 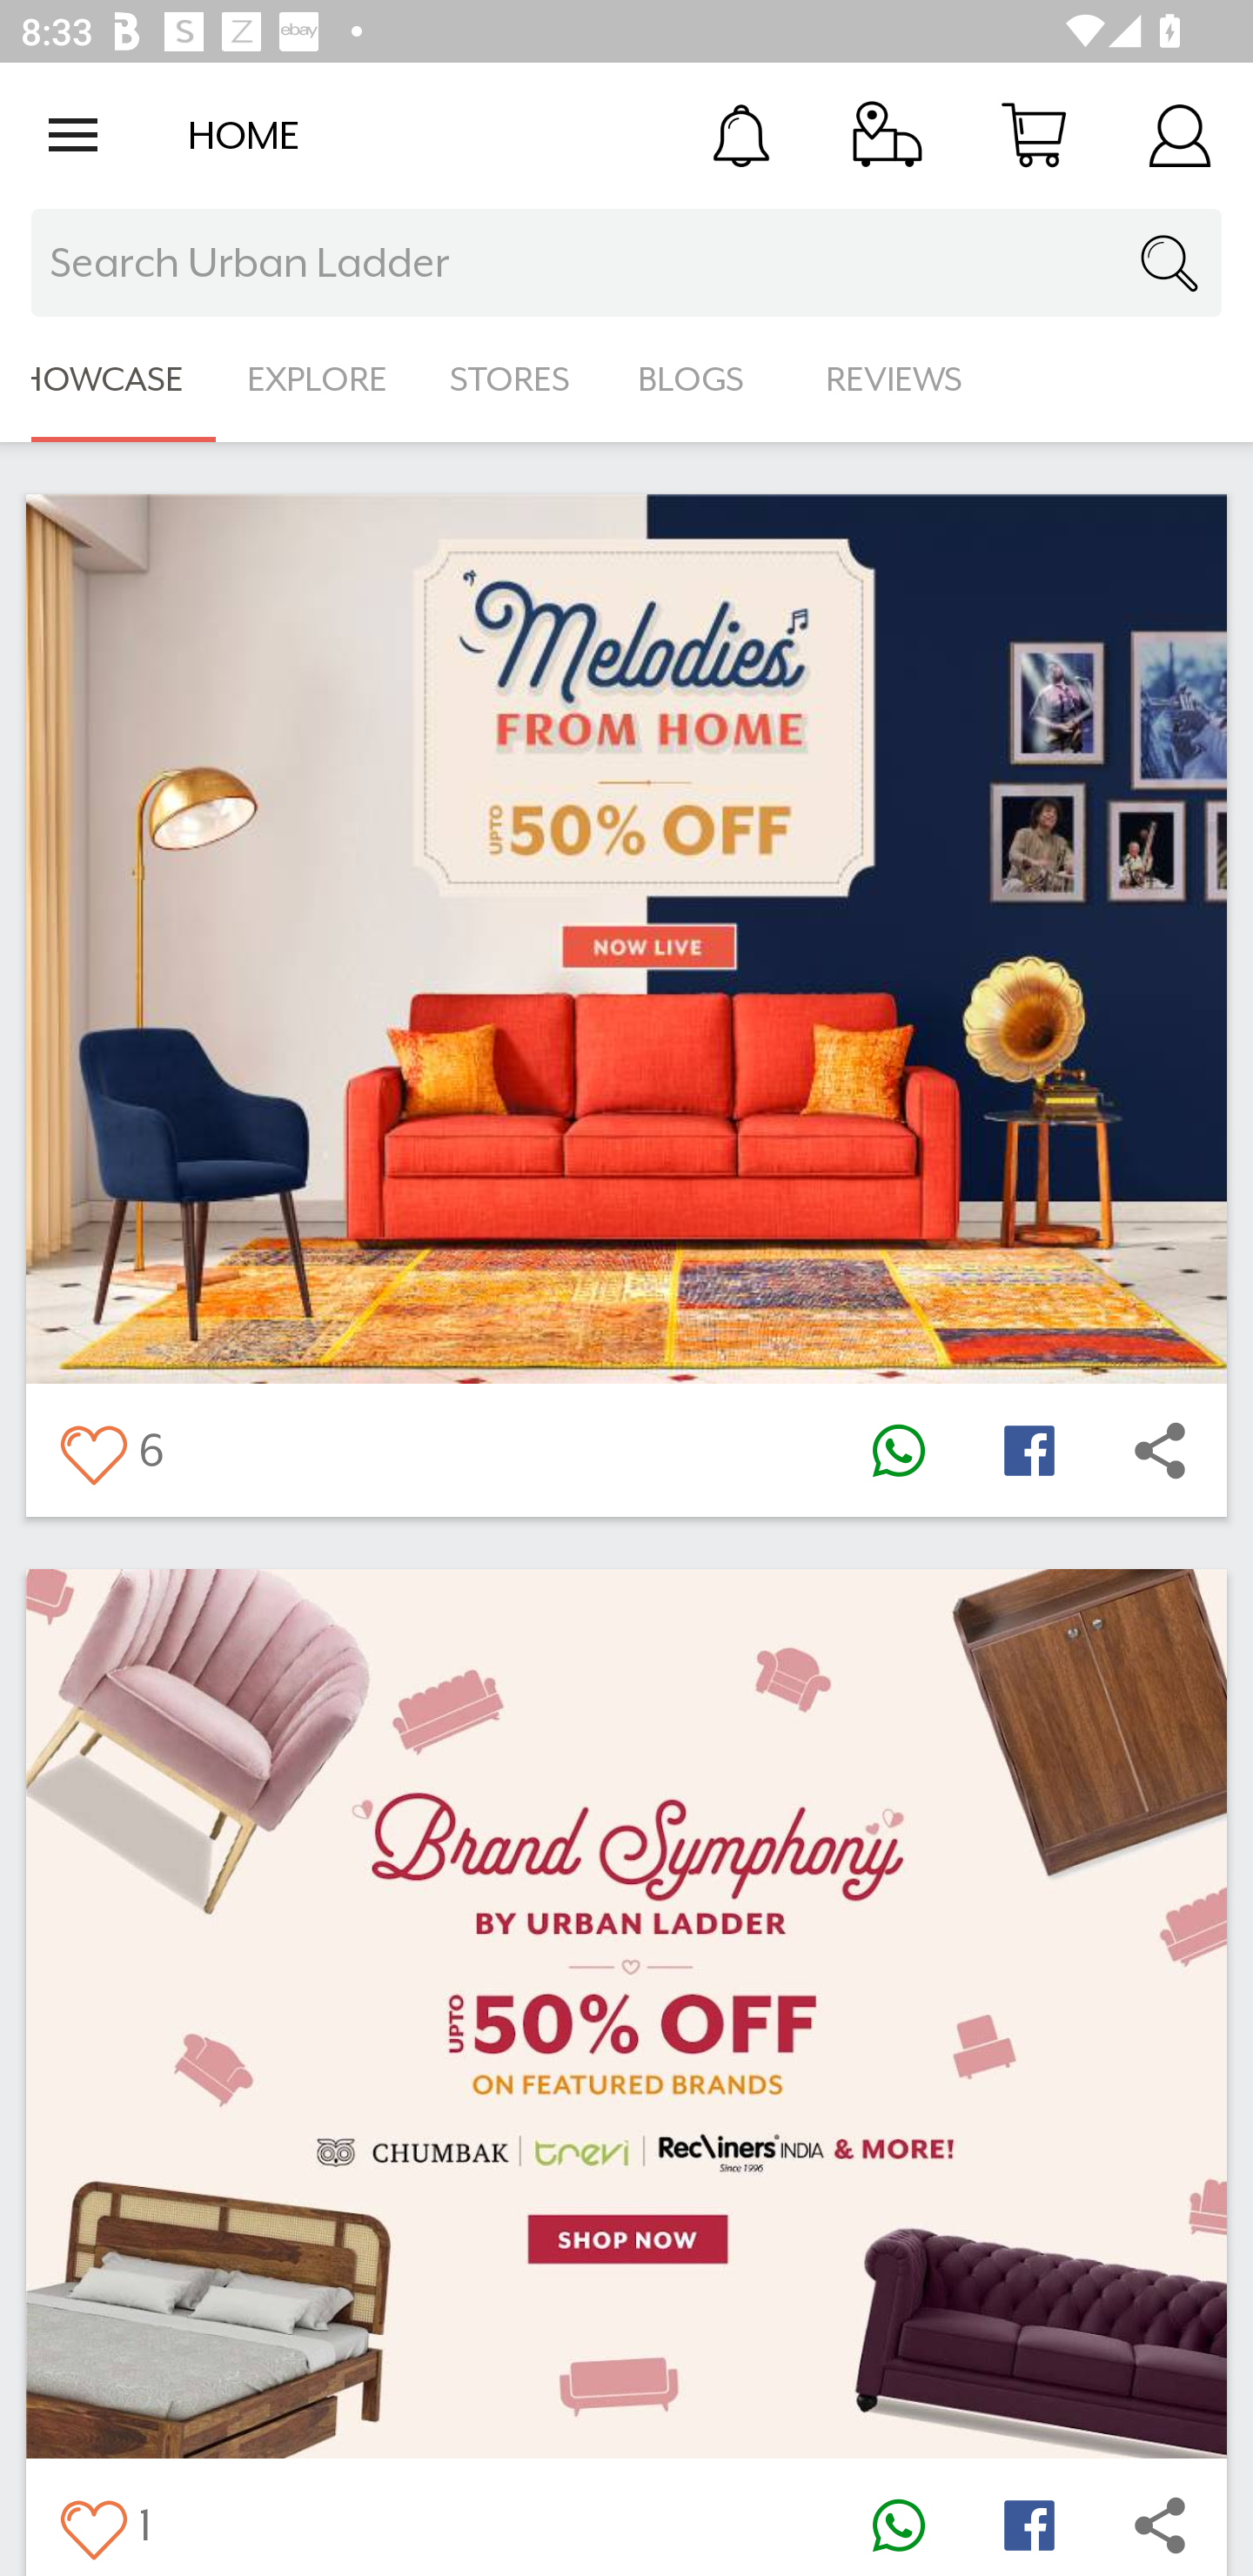 I want to click on Cart, so click(x=1034, y=134).